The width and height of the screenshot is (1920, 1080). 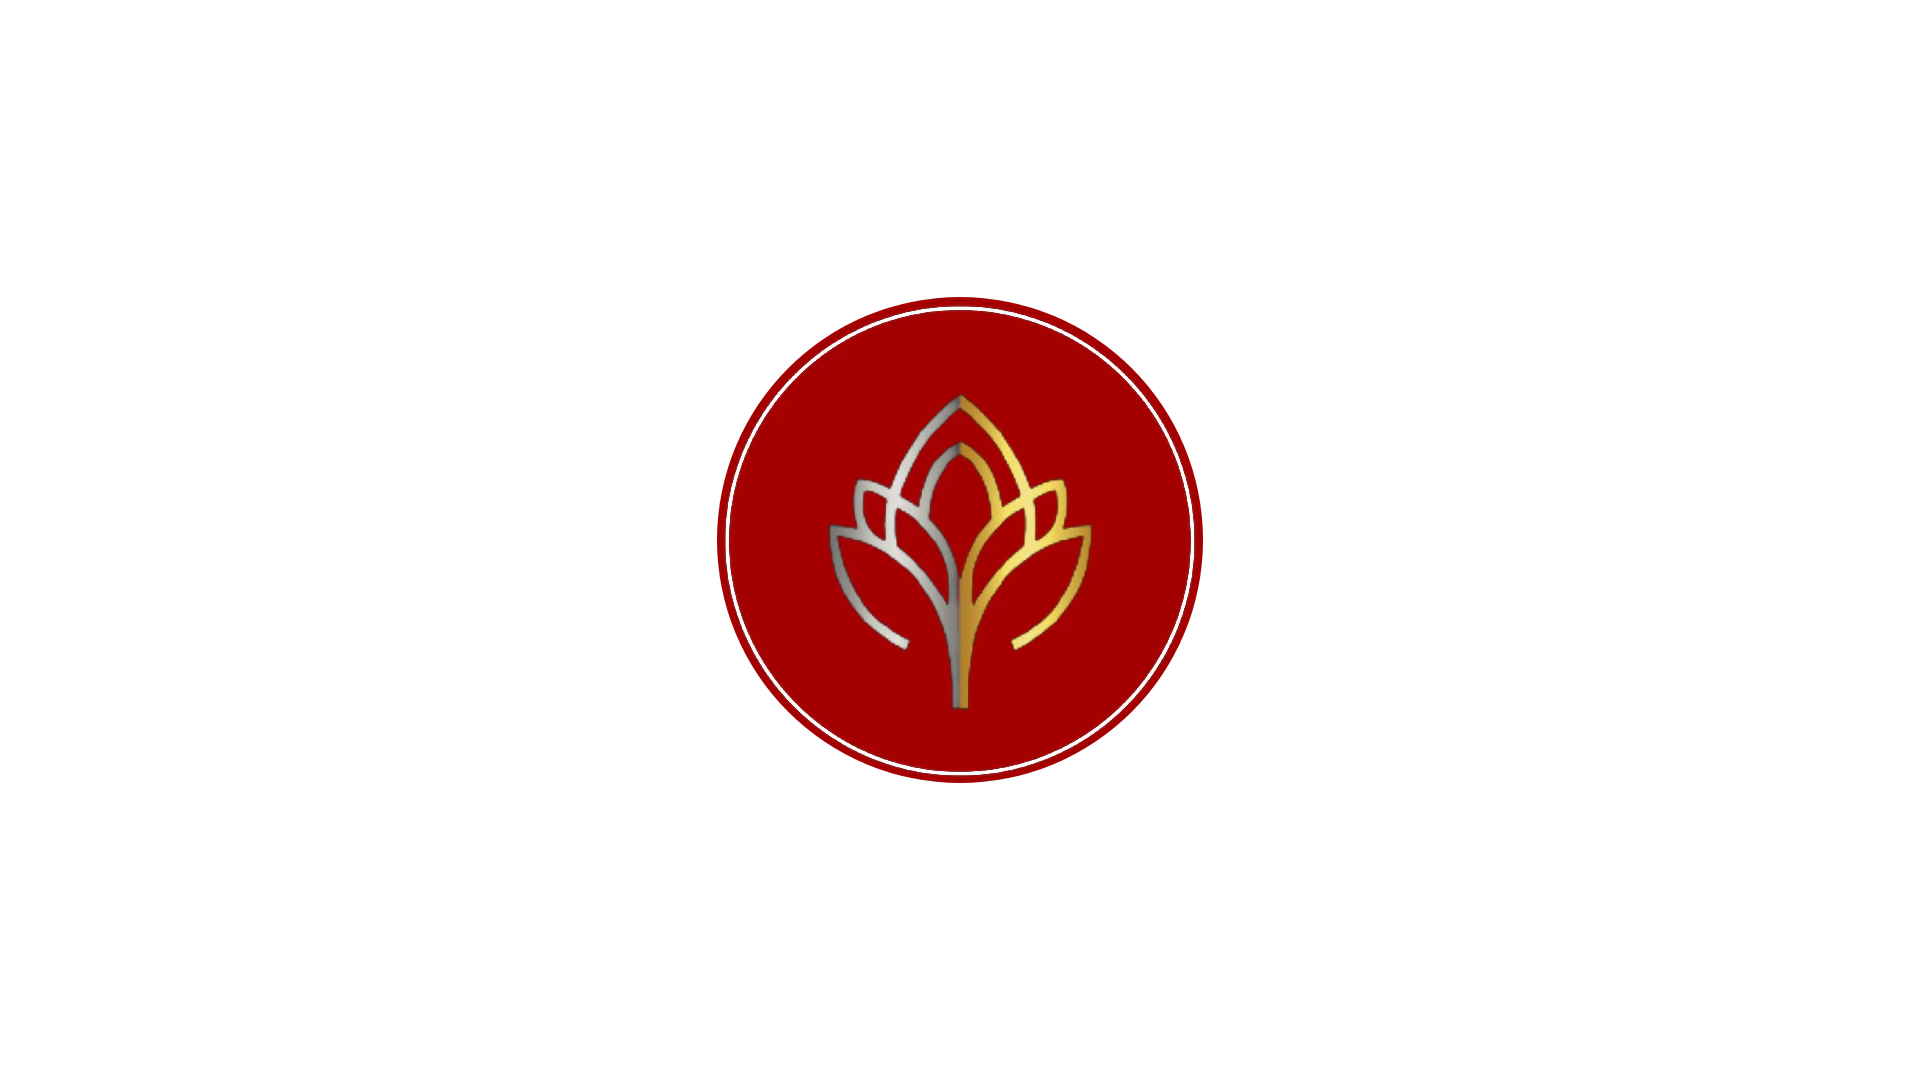 I want to click on For Him, so click(x=842, y=194).